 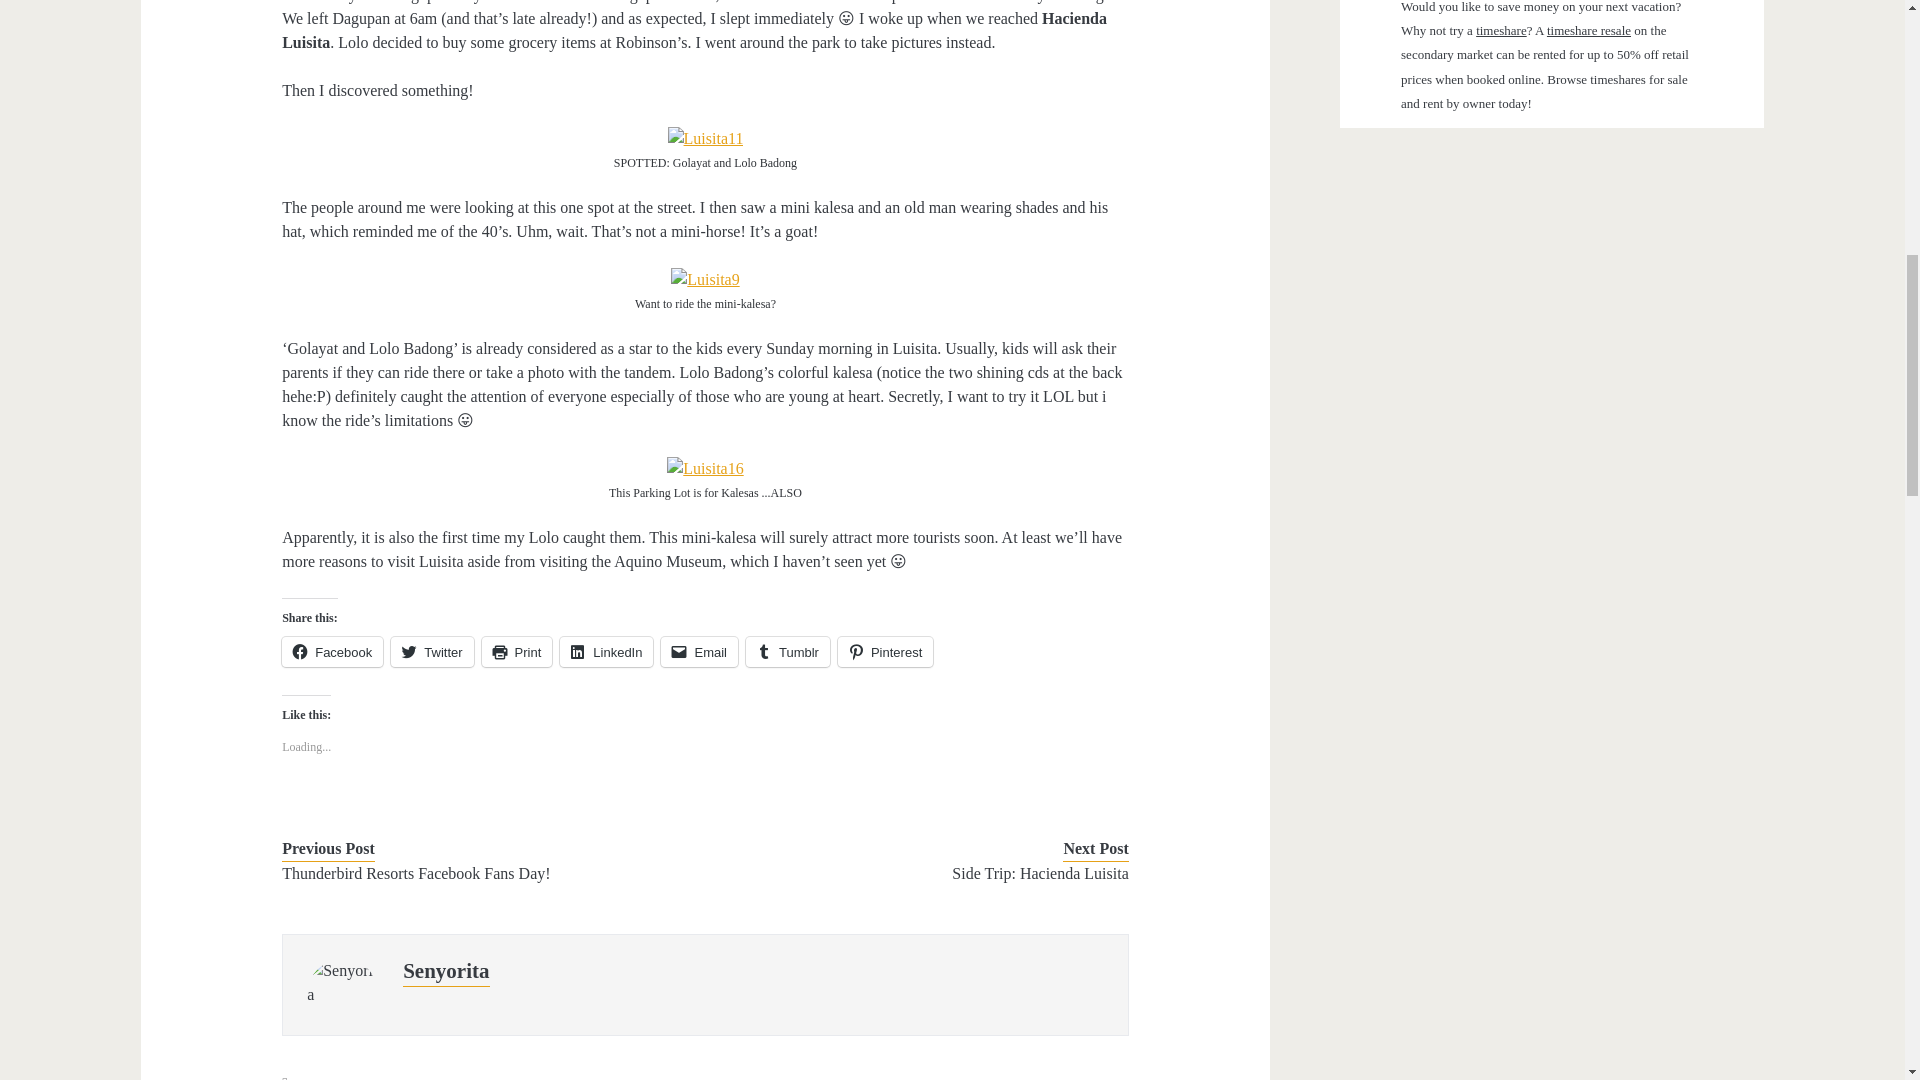 What do you see at coordinates (704, 468) in the screenshot?
I see `This Parking Lot is for Kalesas ALSO` at bounding box center [704, 468].